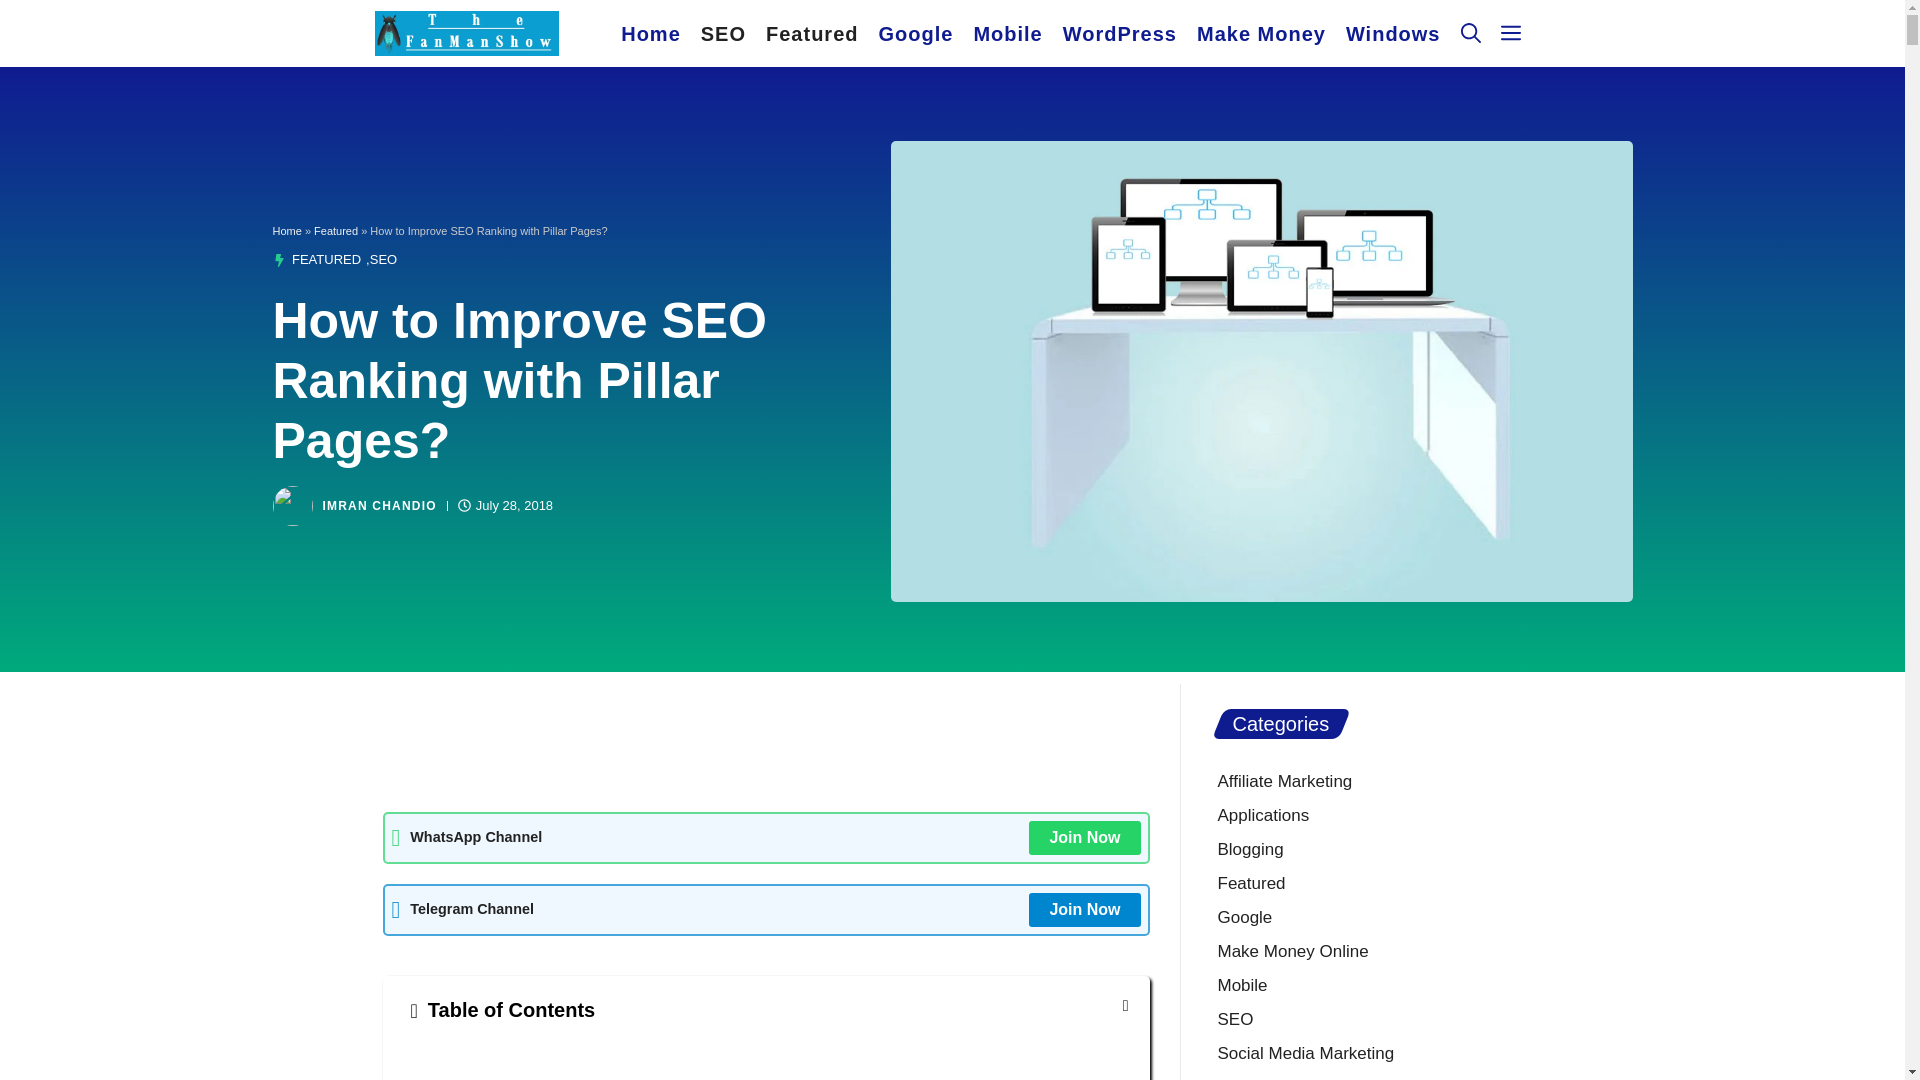 This screenshot has width=1920, height=1080. I want to click on Join Now, so click(1084, 838).